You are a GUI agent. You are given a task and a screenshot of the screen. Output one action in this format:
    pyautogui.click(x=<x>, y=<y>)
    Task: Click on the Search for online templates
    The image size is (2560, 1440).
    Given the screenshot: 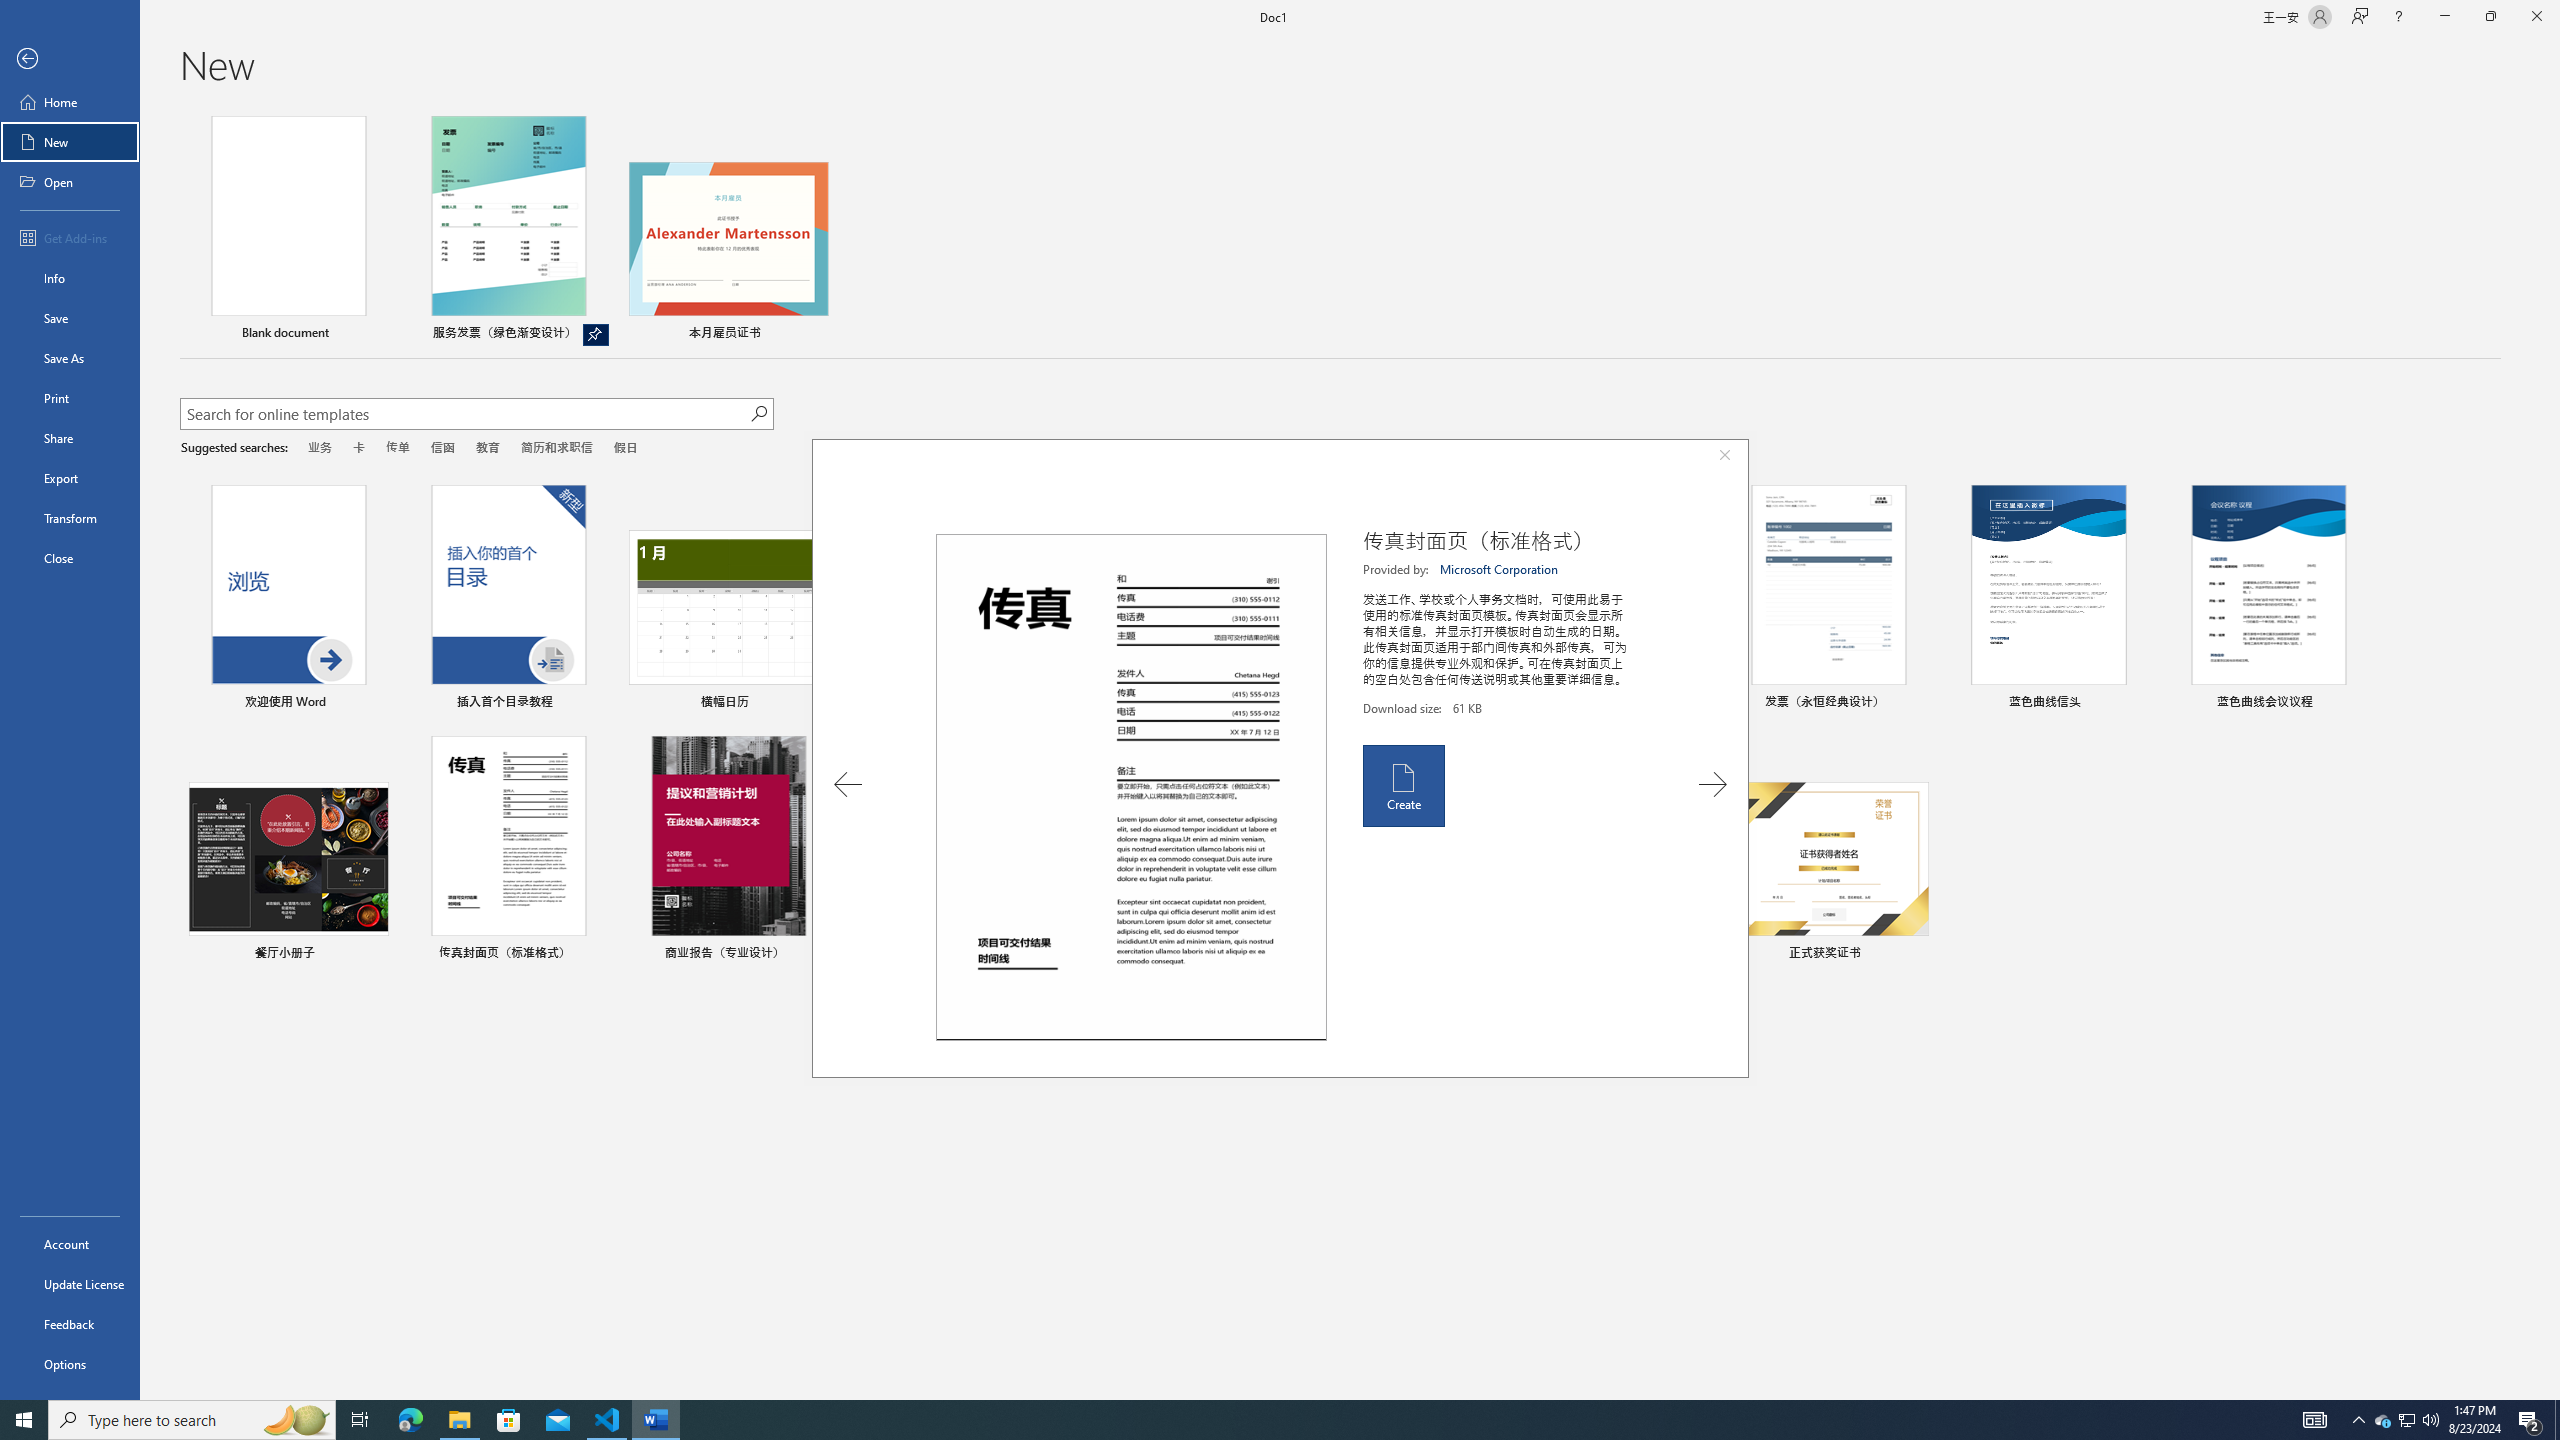 What is the action you would take?
    pyautogui.click(x=465, y=416)
    